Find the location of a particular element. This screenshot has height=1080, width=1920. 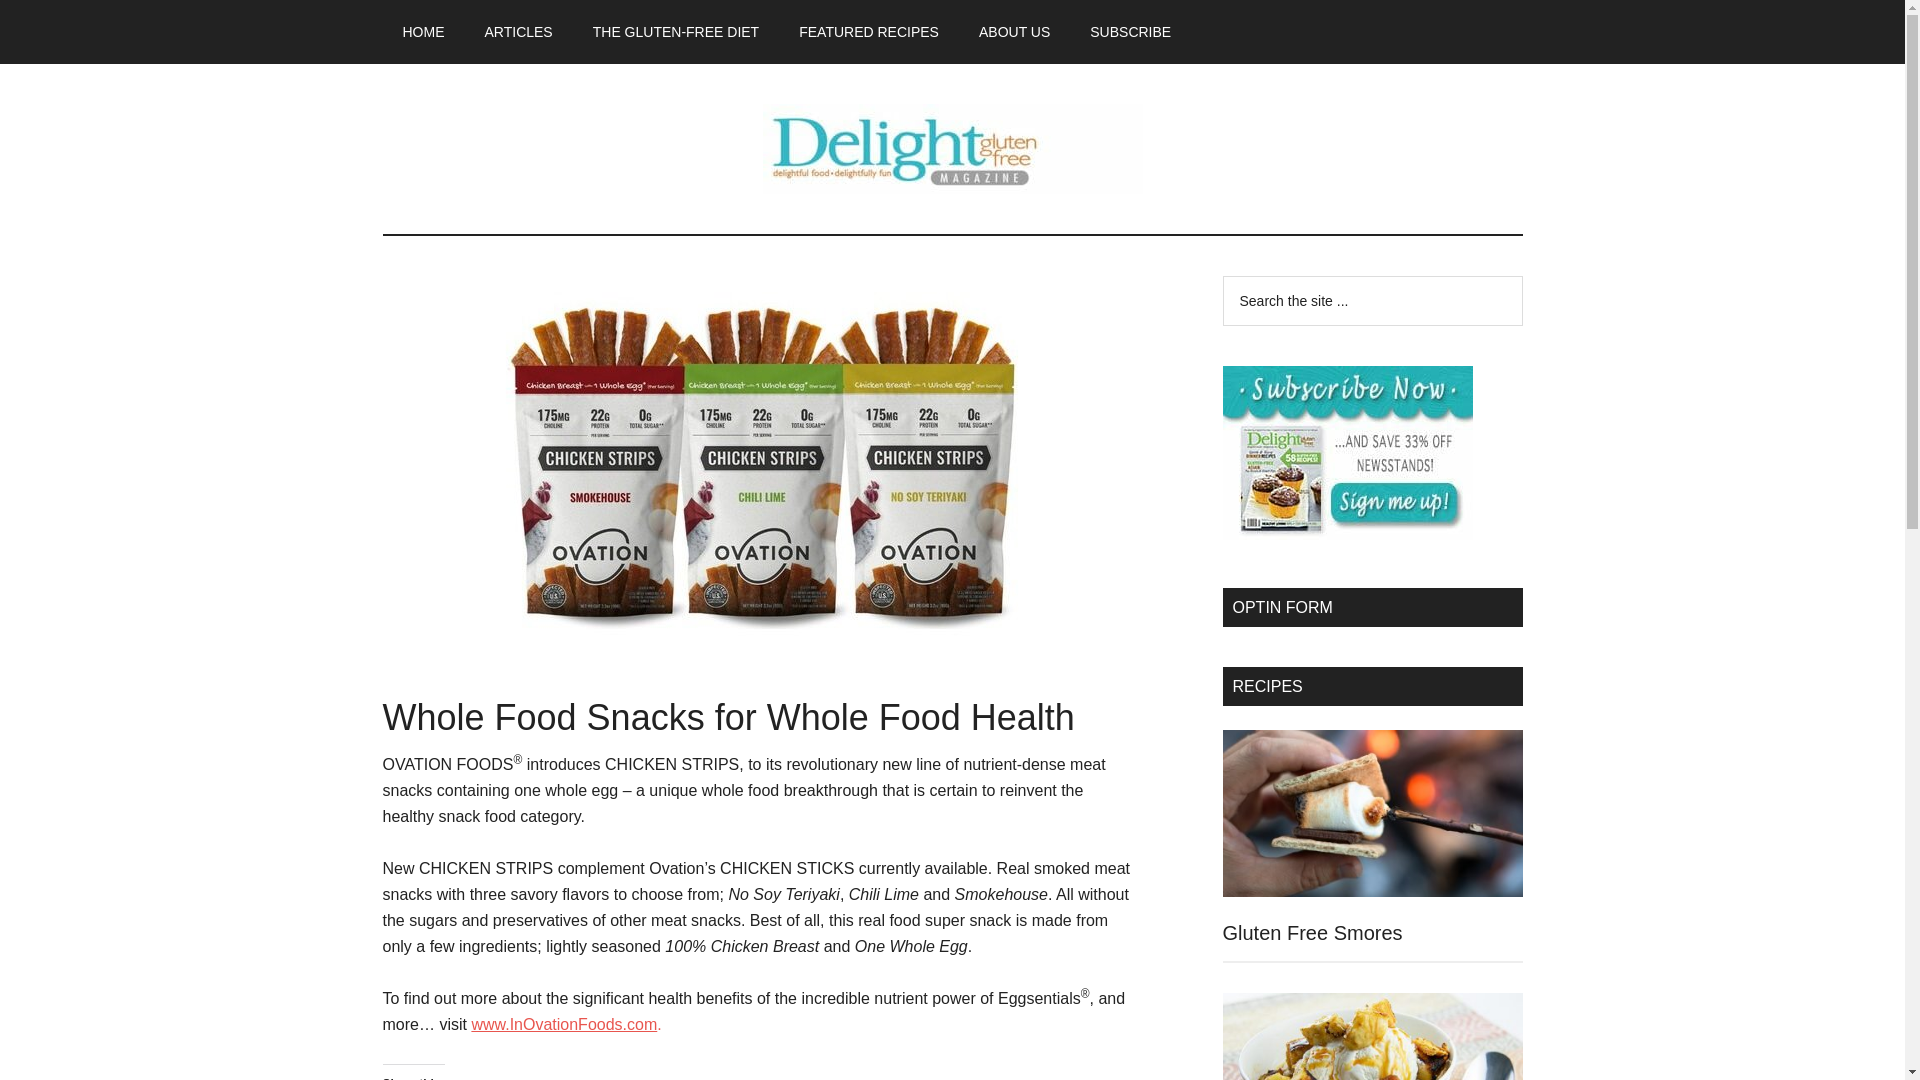

FEATURED RECIPES is located at coordinates (868, 32).